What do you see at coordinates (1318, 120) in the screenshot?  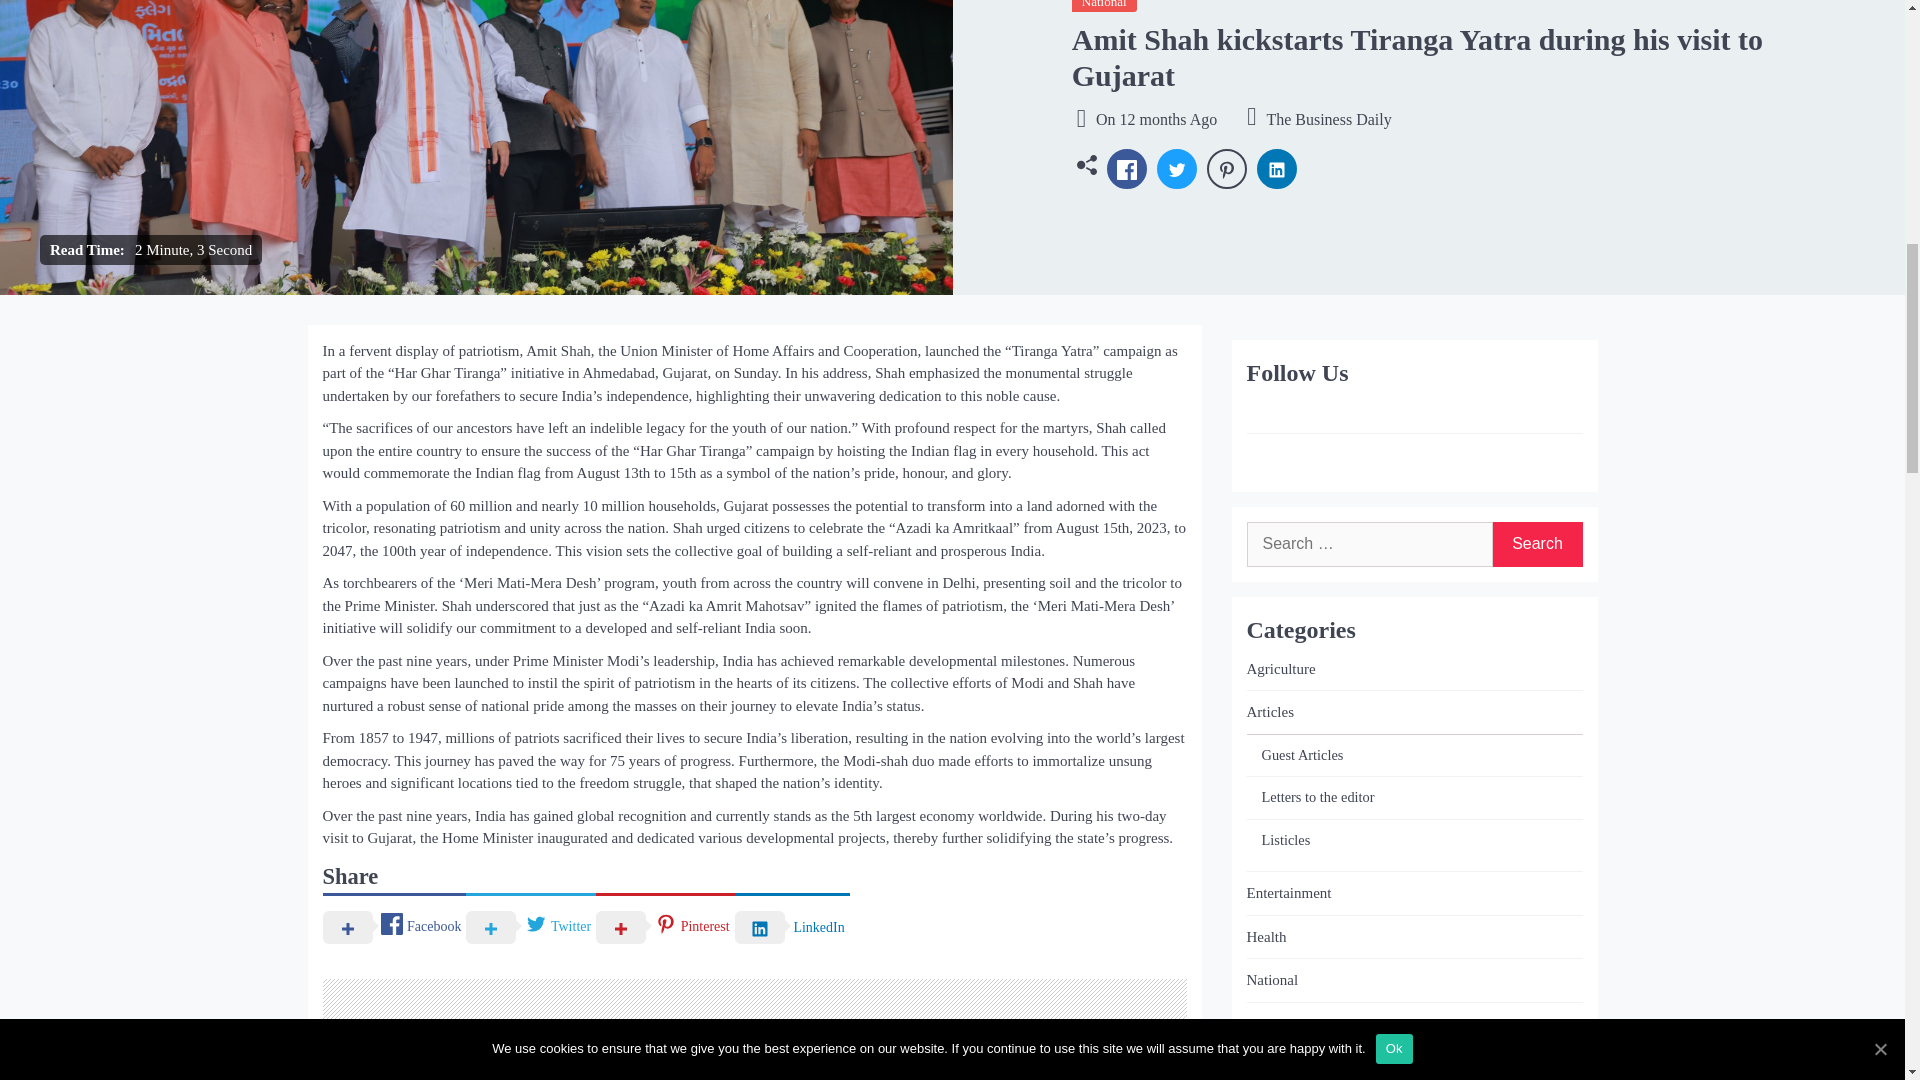 I see `The Business Daily` at bounding box center [1318, 120].